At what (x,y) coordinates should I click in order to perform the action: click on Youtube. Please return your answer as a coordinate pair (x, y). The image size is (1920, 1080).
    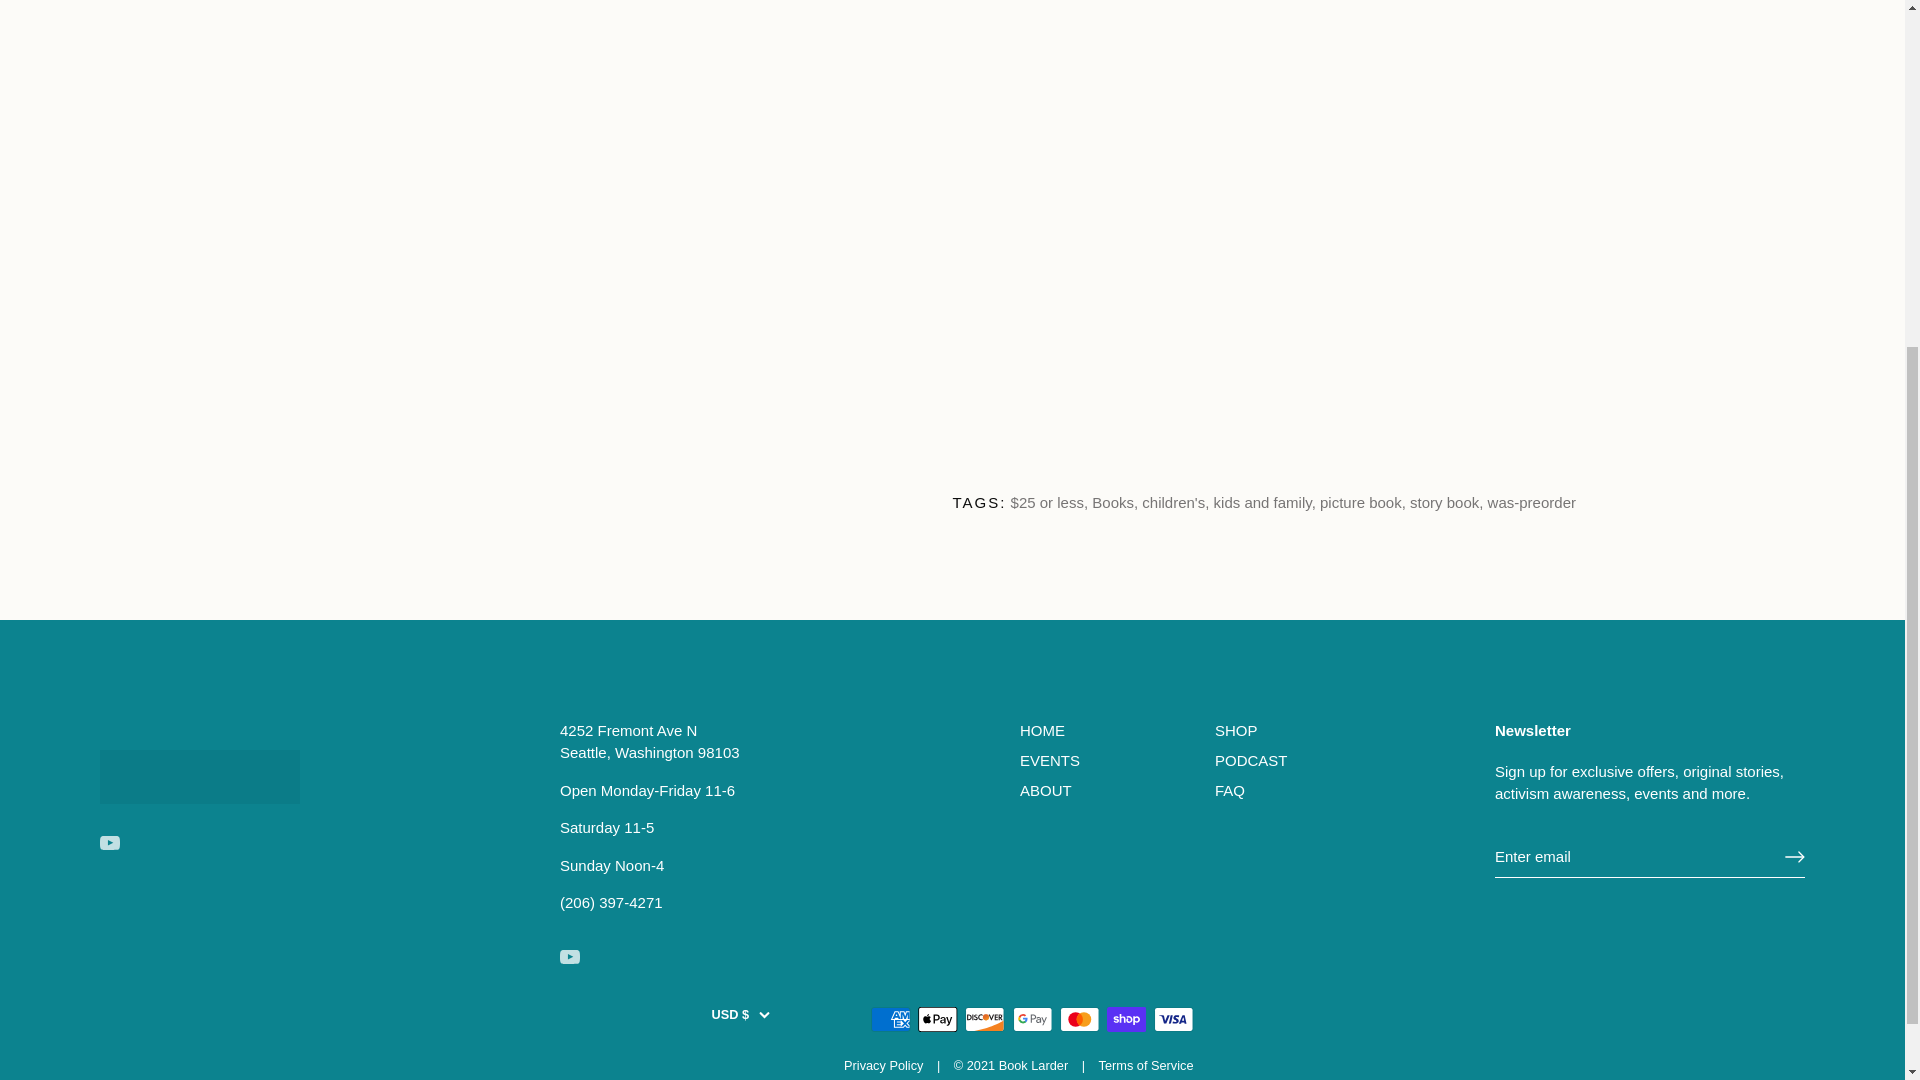
    Looking at the image, I should click on (109, 842).